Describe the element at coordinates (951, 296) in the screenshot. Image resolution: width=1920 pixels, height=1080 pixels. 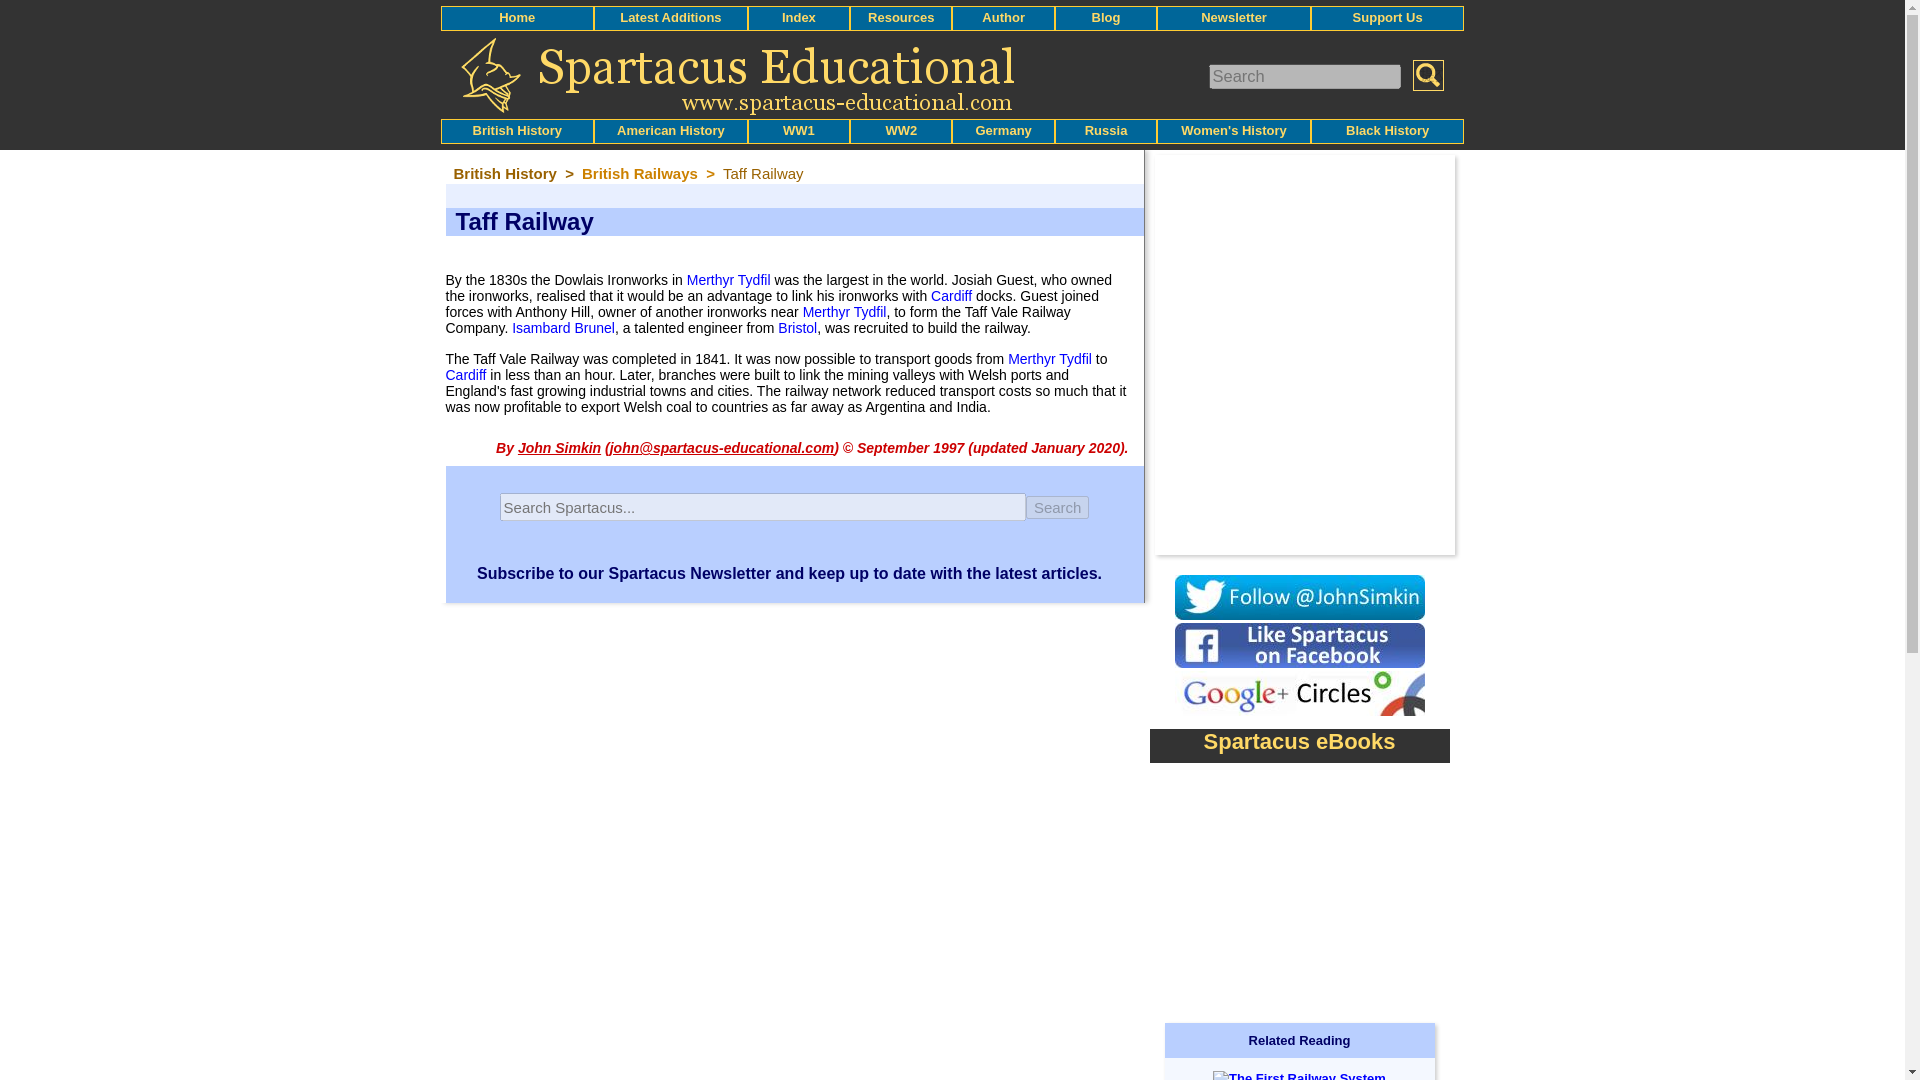
I see `Cardiff` at that location.